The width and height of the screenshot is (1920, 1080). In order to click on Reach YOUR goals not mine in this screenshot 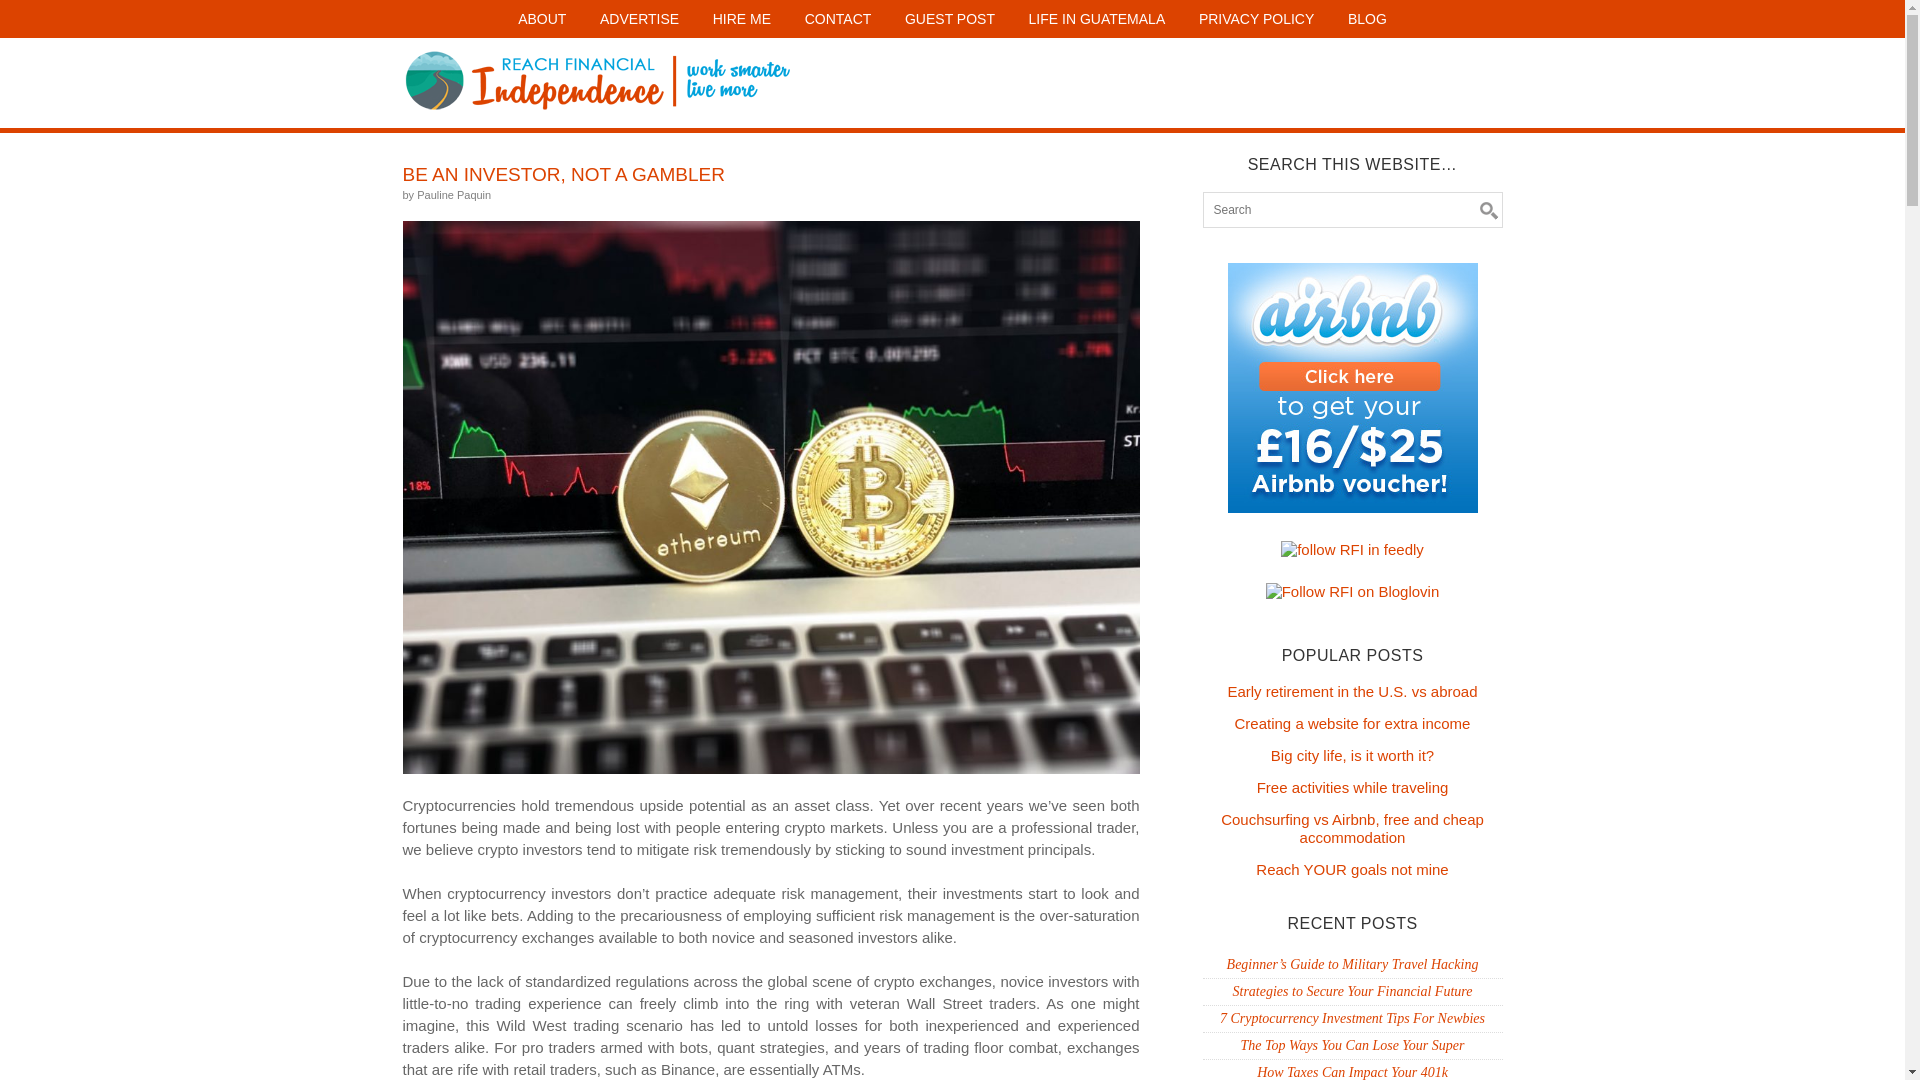, I will do `click(1351, 869)`.